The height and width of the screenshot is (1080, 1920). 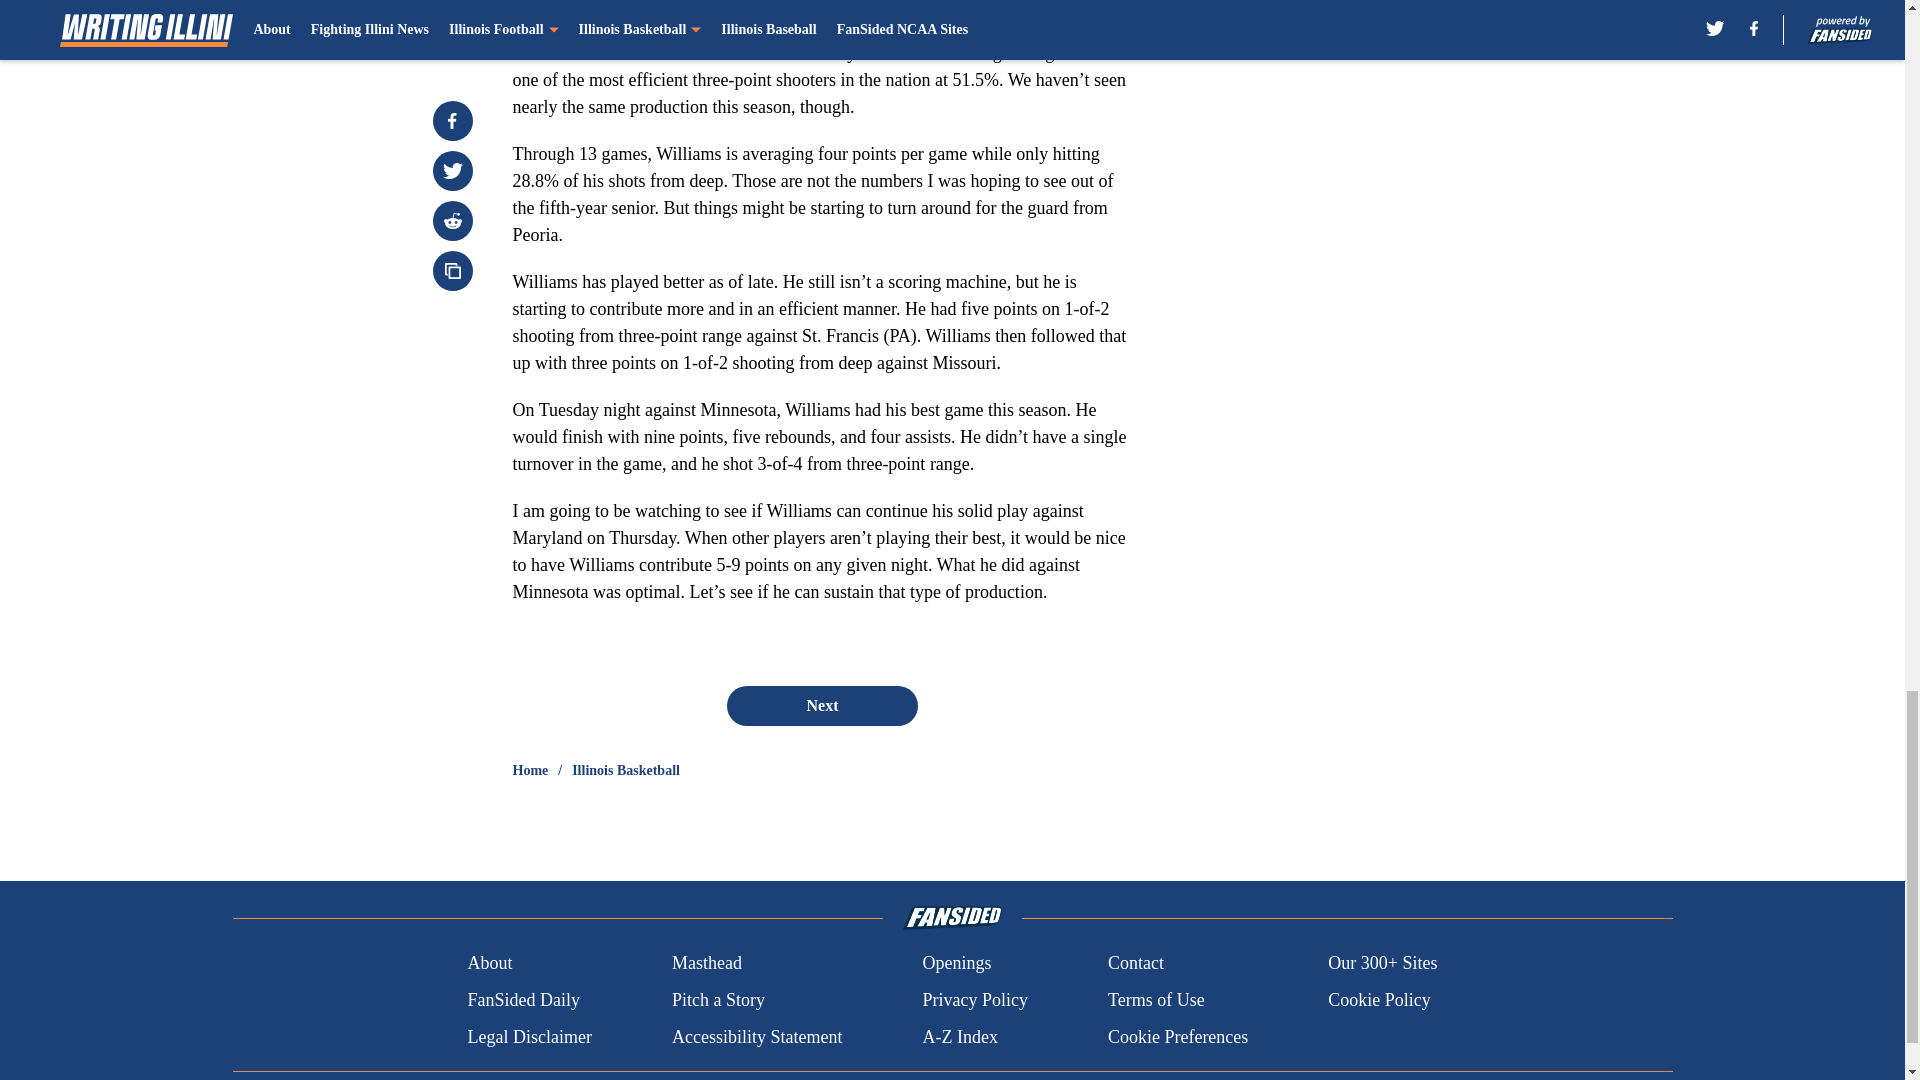 I want to click on About, so click(x=489, y=964).